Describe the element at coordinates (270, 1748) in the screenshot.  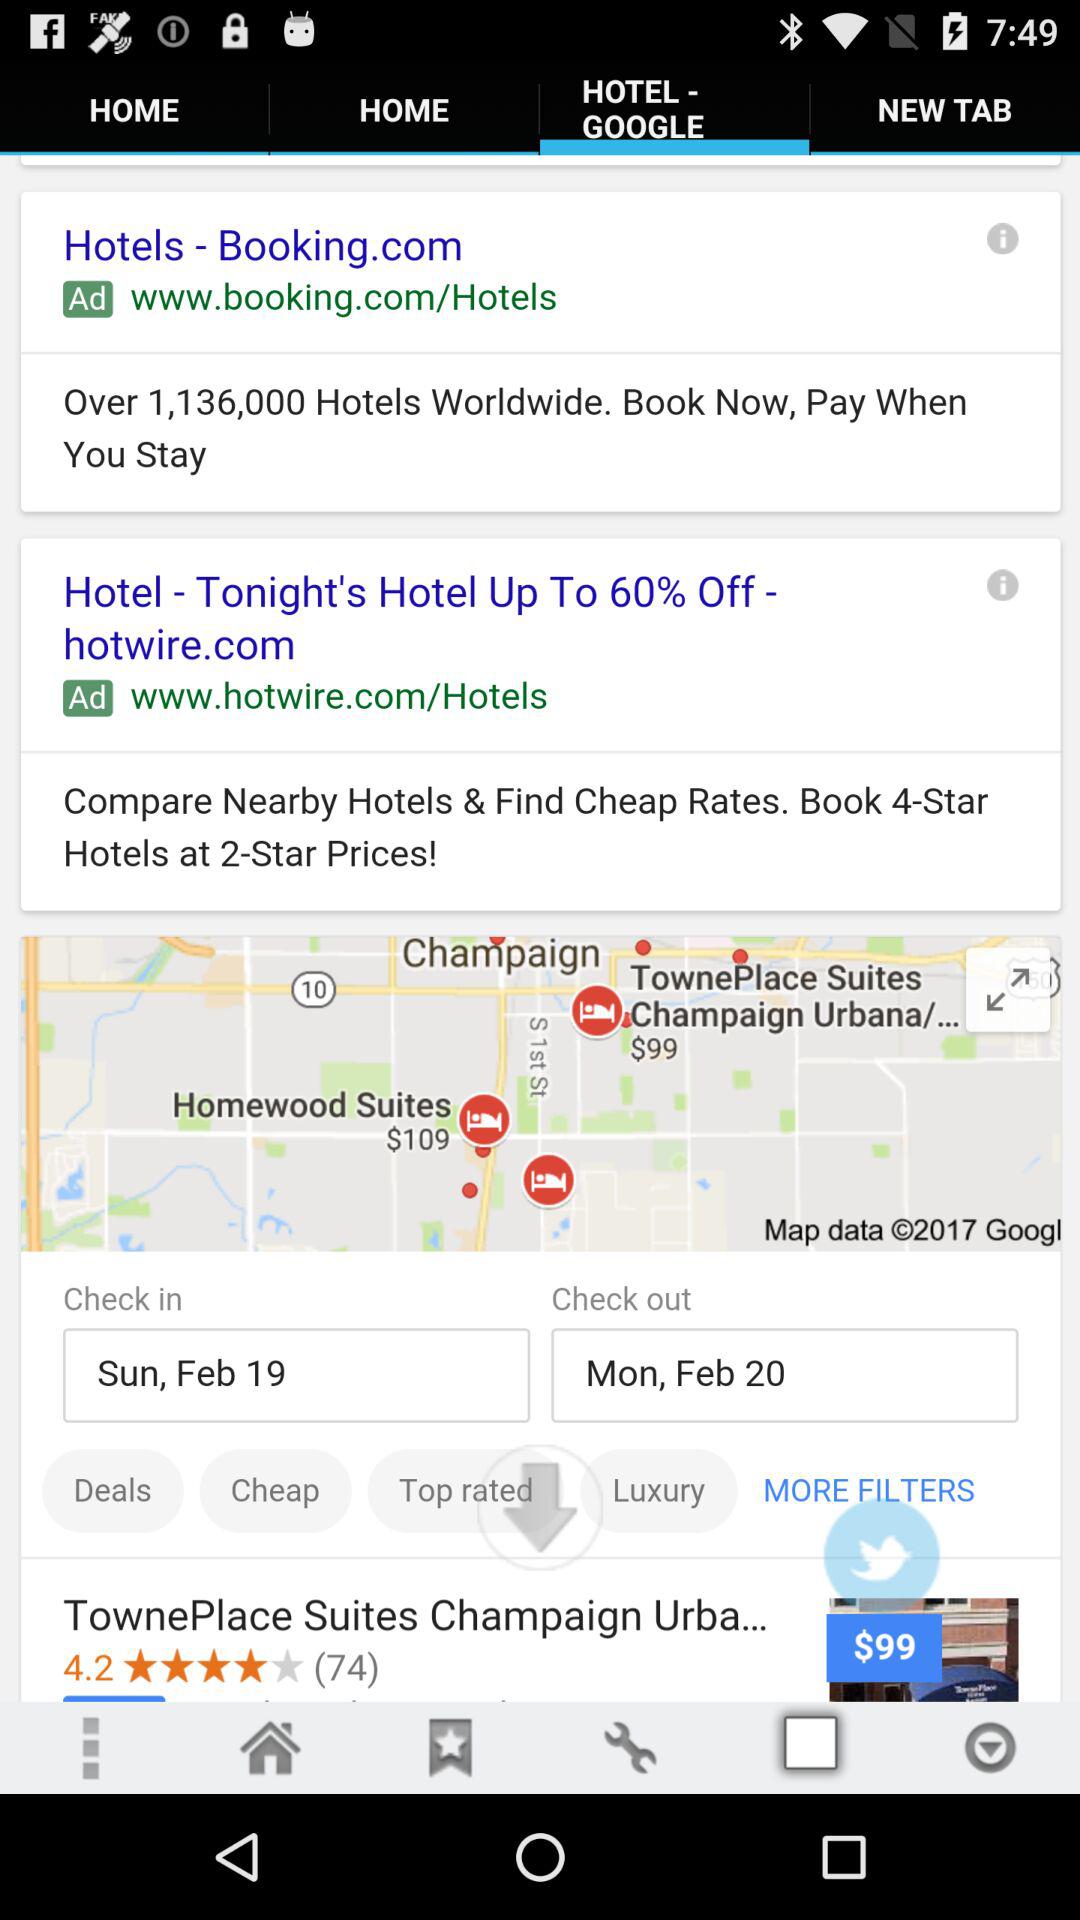
I see `home page` at that location.